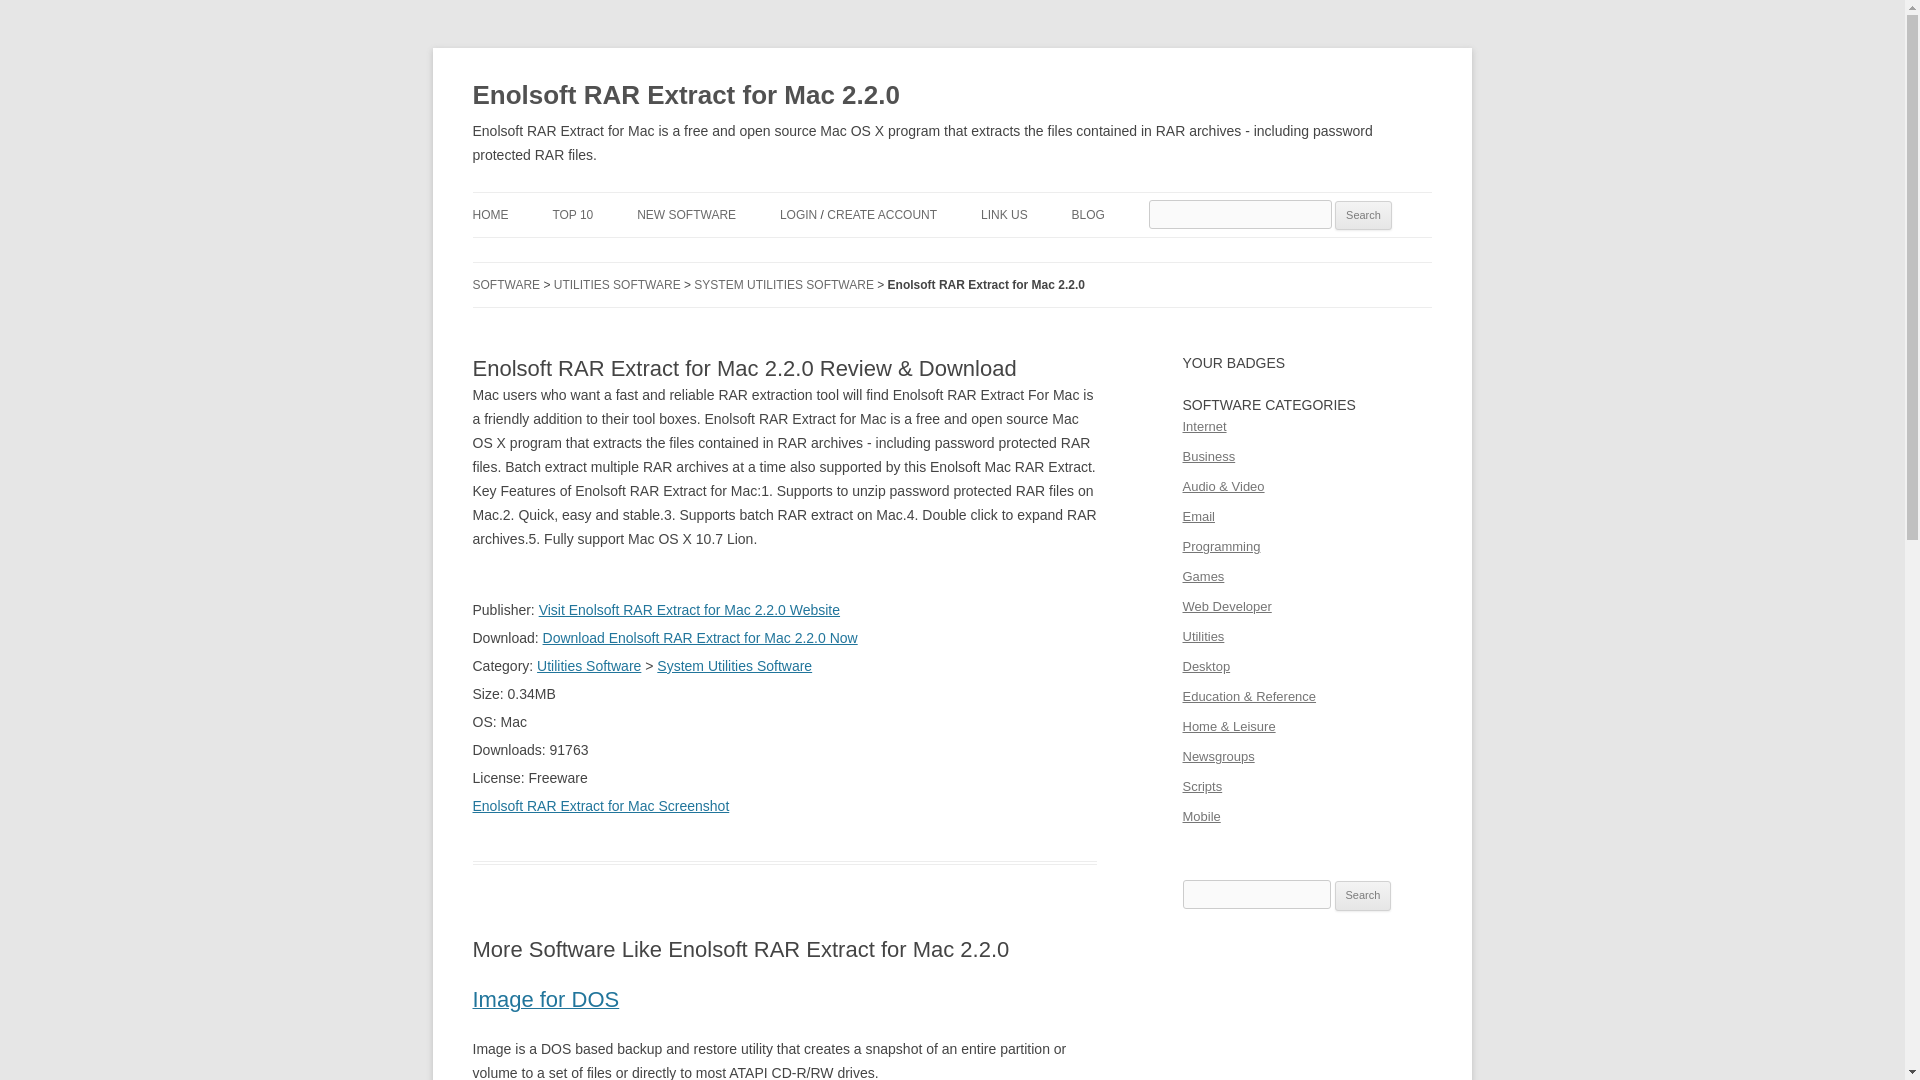 The height and width of the screenshot is (1080, 1920). I want to click on Email, so click(1198, 516).